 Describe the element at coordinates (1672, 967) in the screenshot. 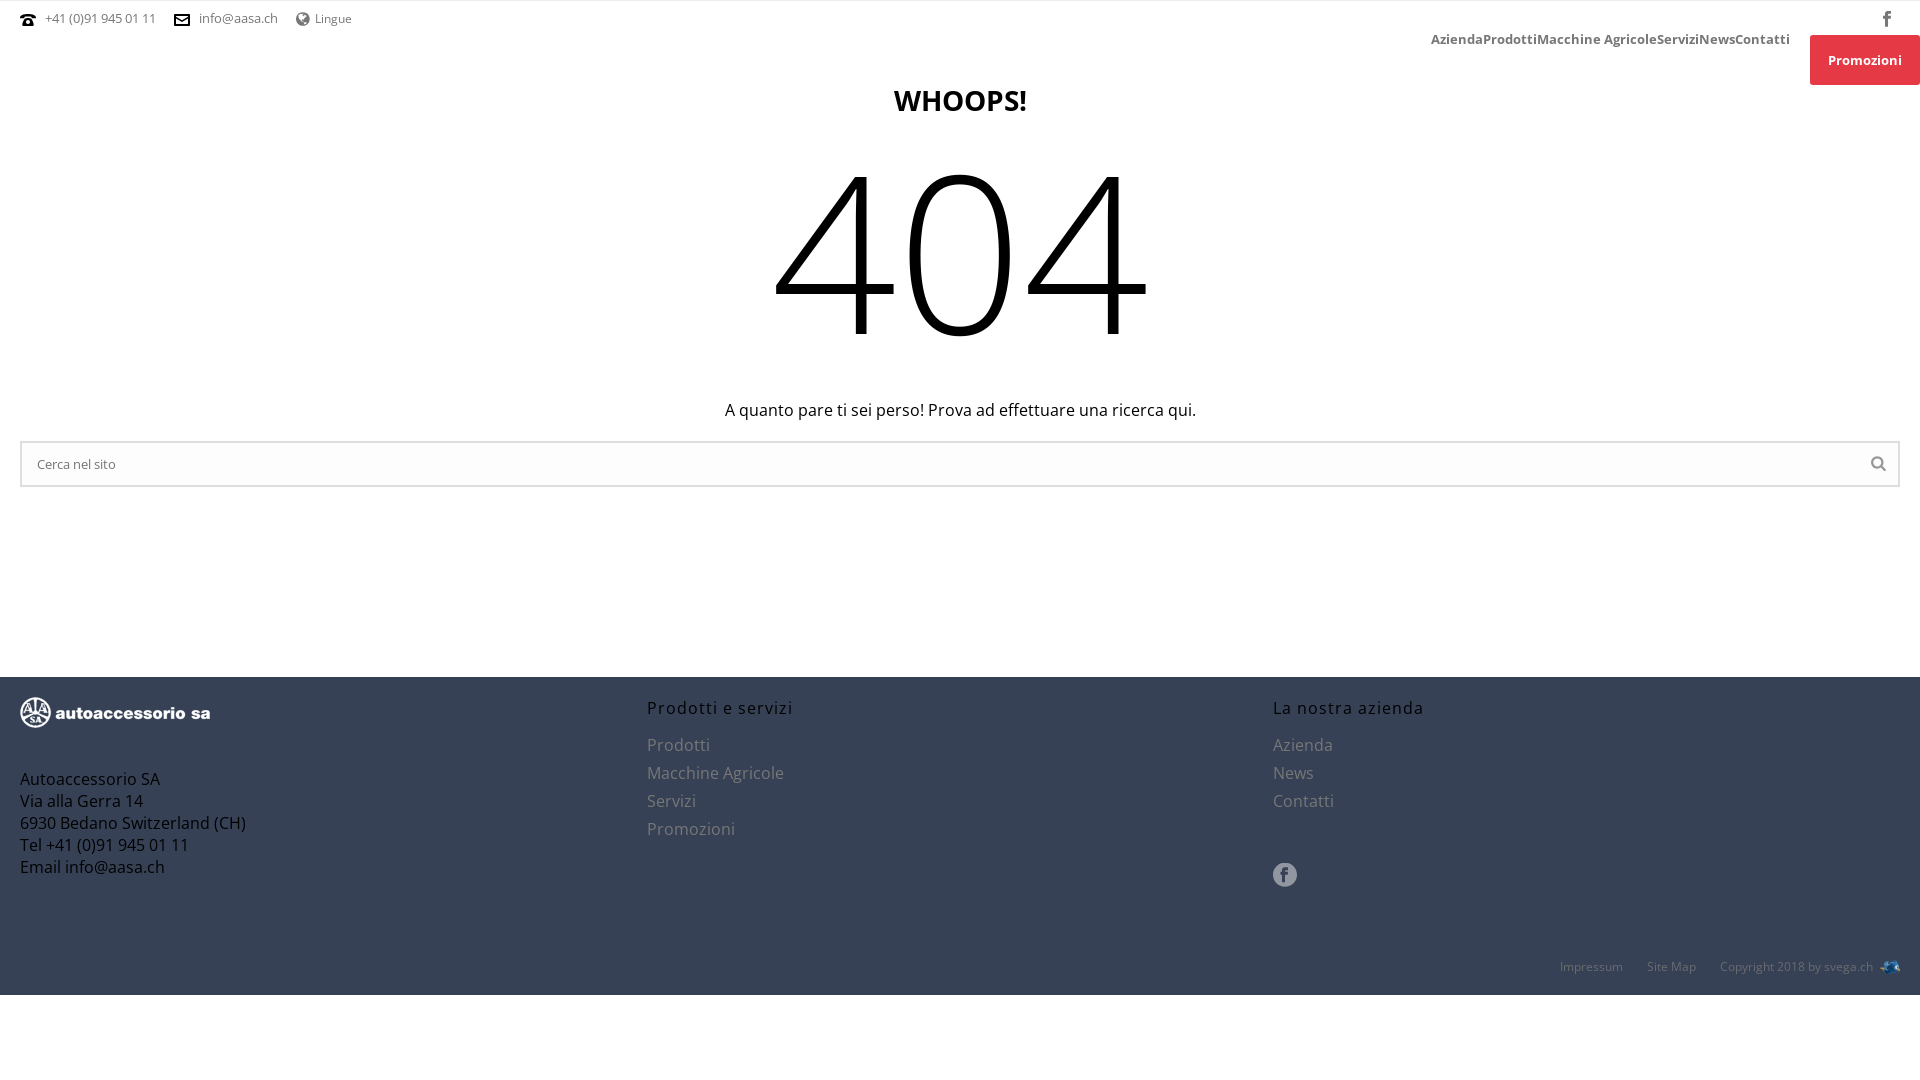

I see `Site Map` at that location.